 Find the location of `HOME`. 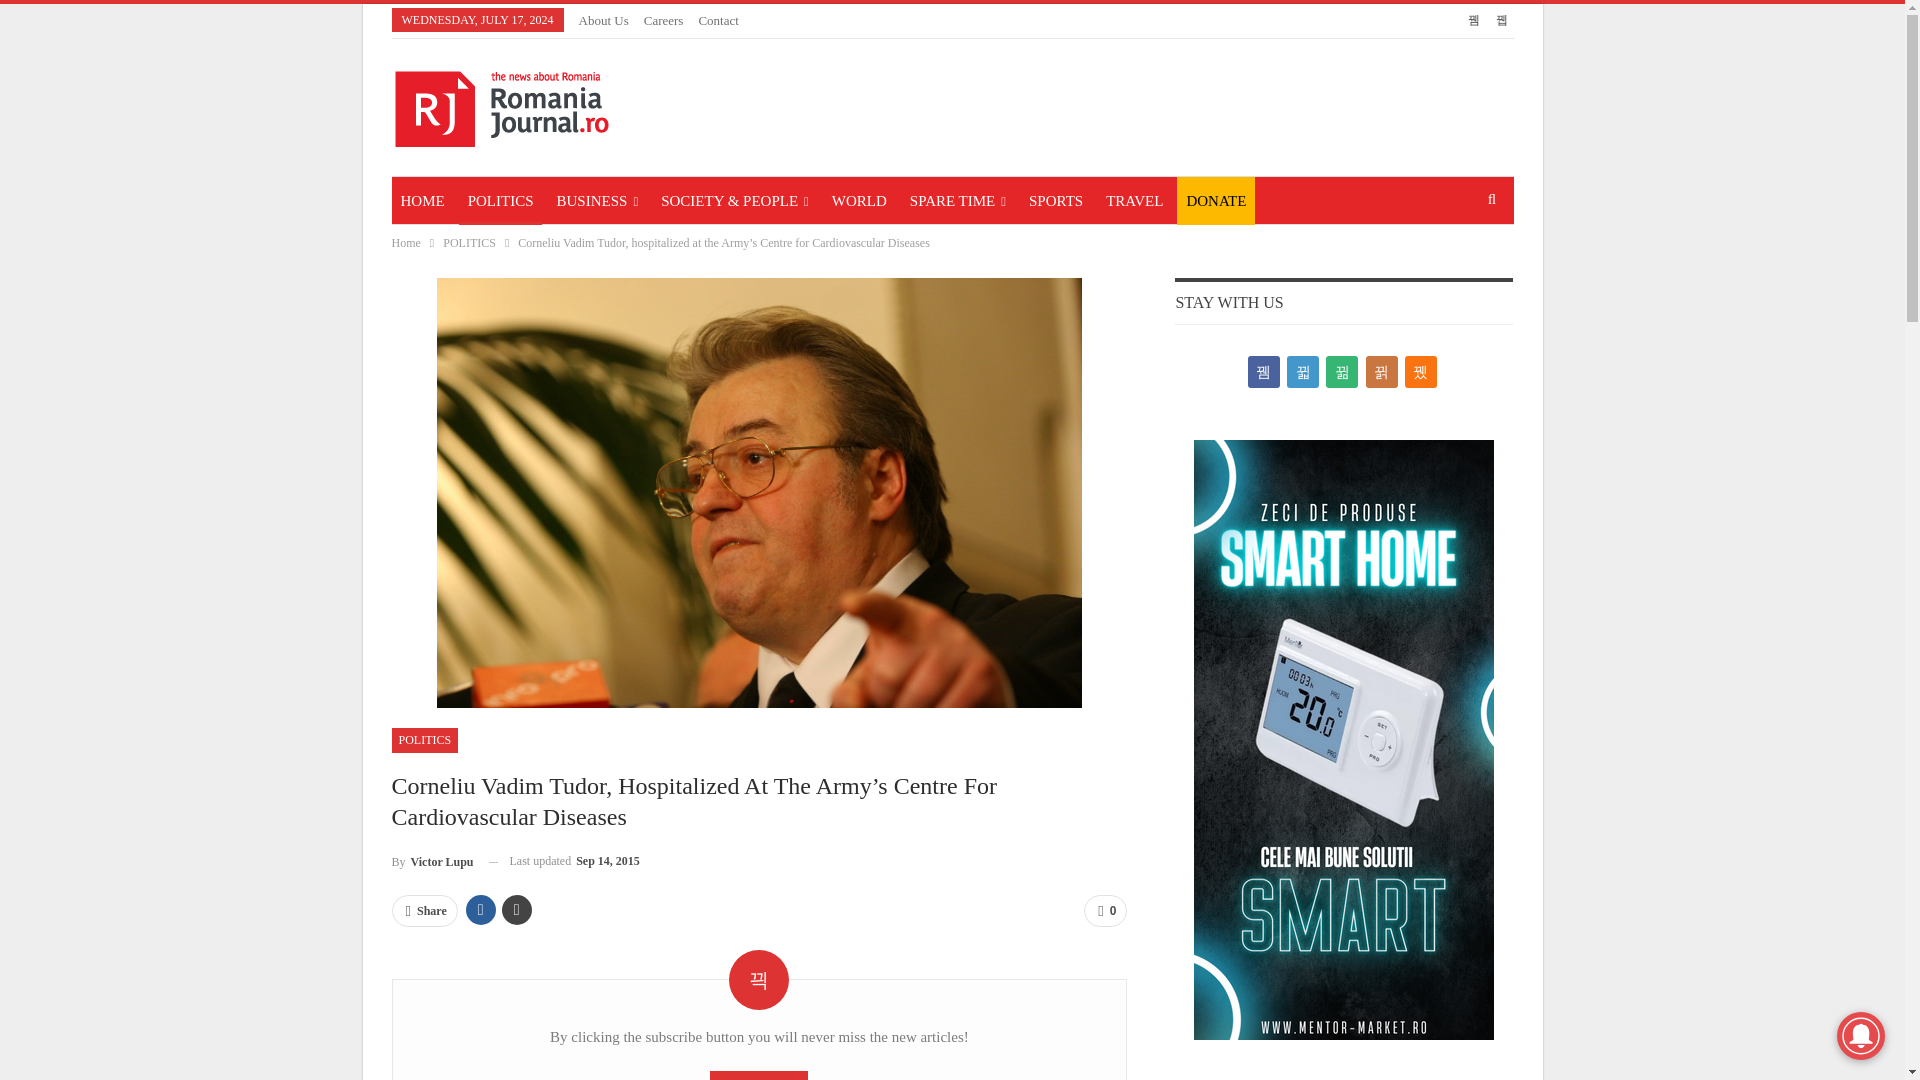

HOME is located at coordinates (422, 200).